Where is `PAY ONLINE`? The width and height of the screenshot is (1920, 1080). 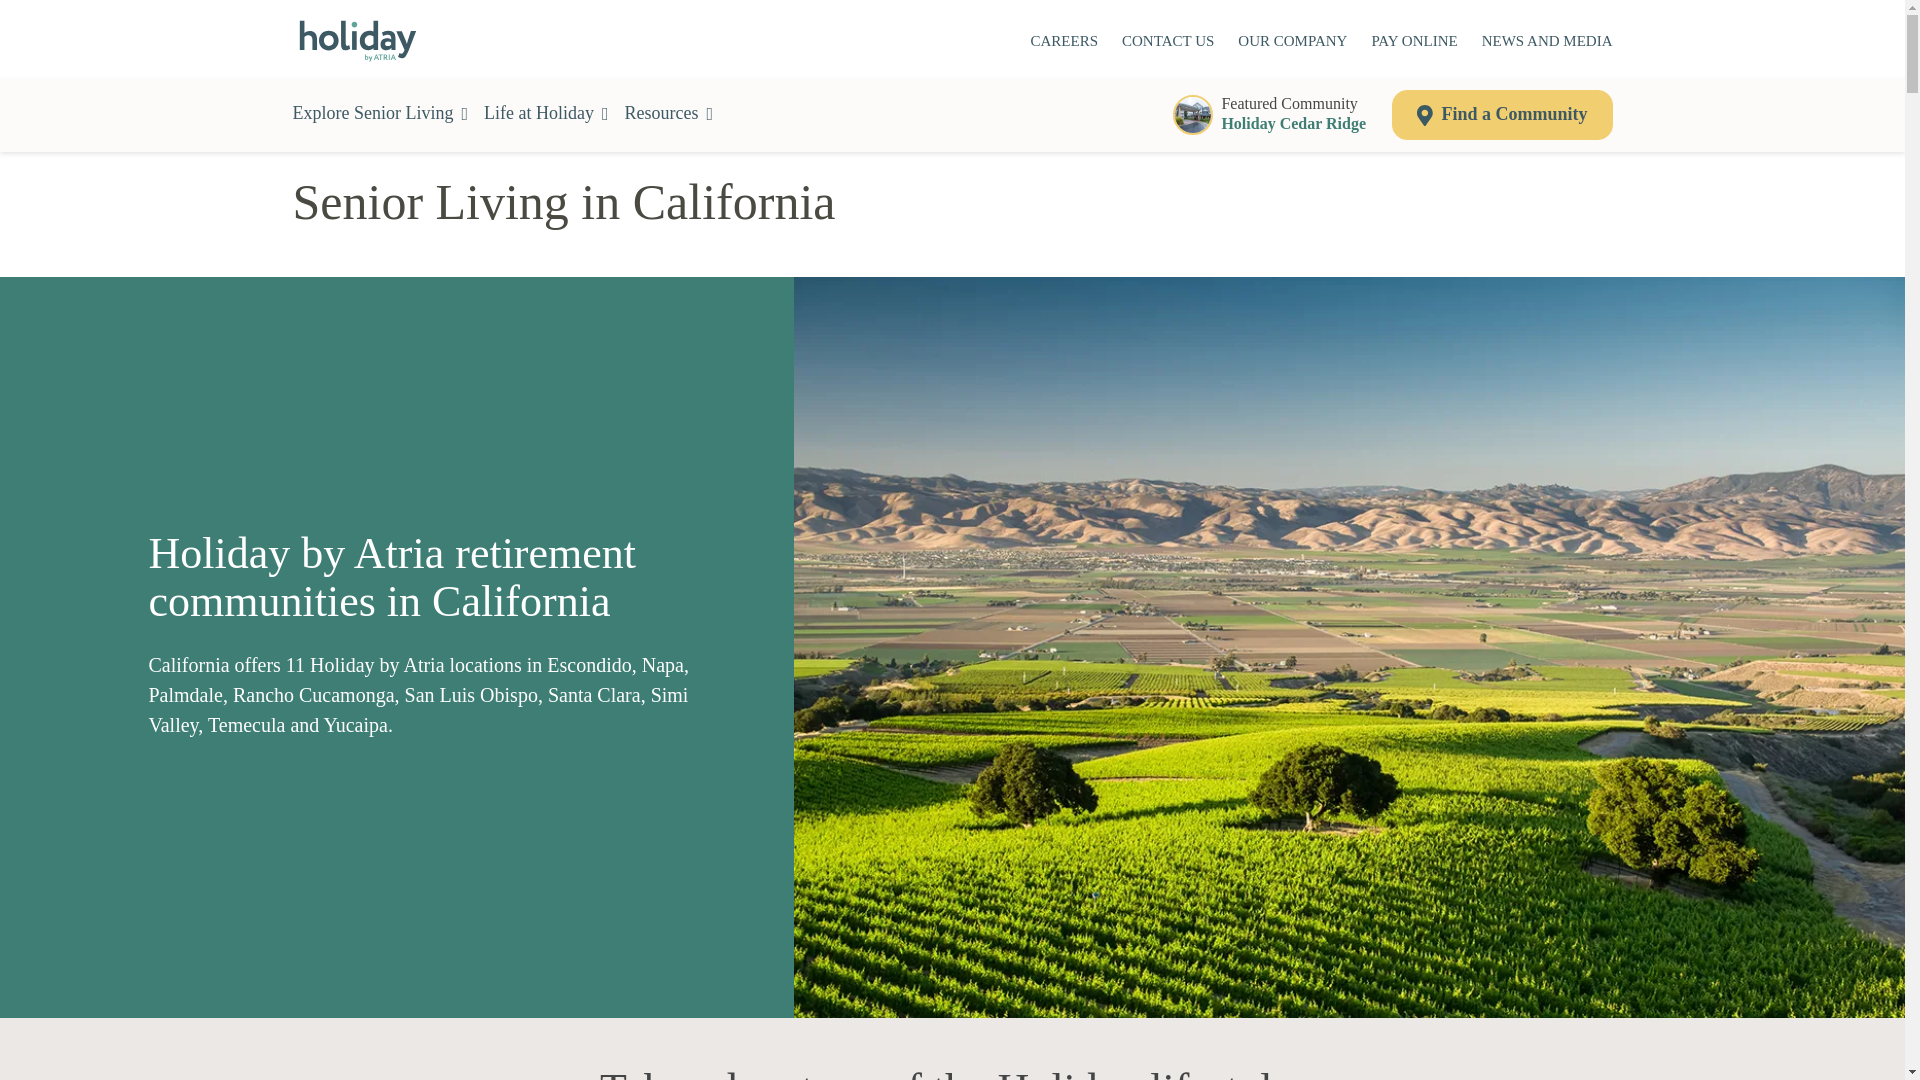 PAY ONLINE is located at coordinates (670, 114).